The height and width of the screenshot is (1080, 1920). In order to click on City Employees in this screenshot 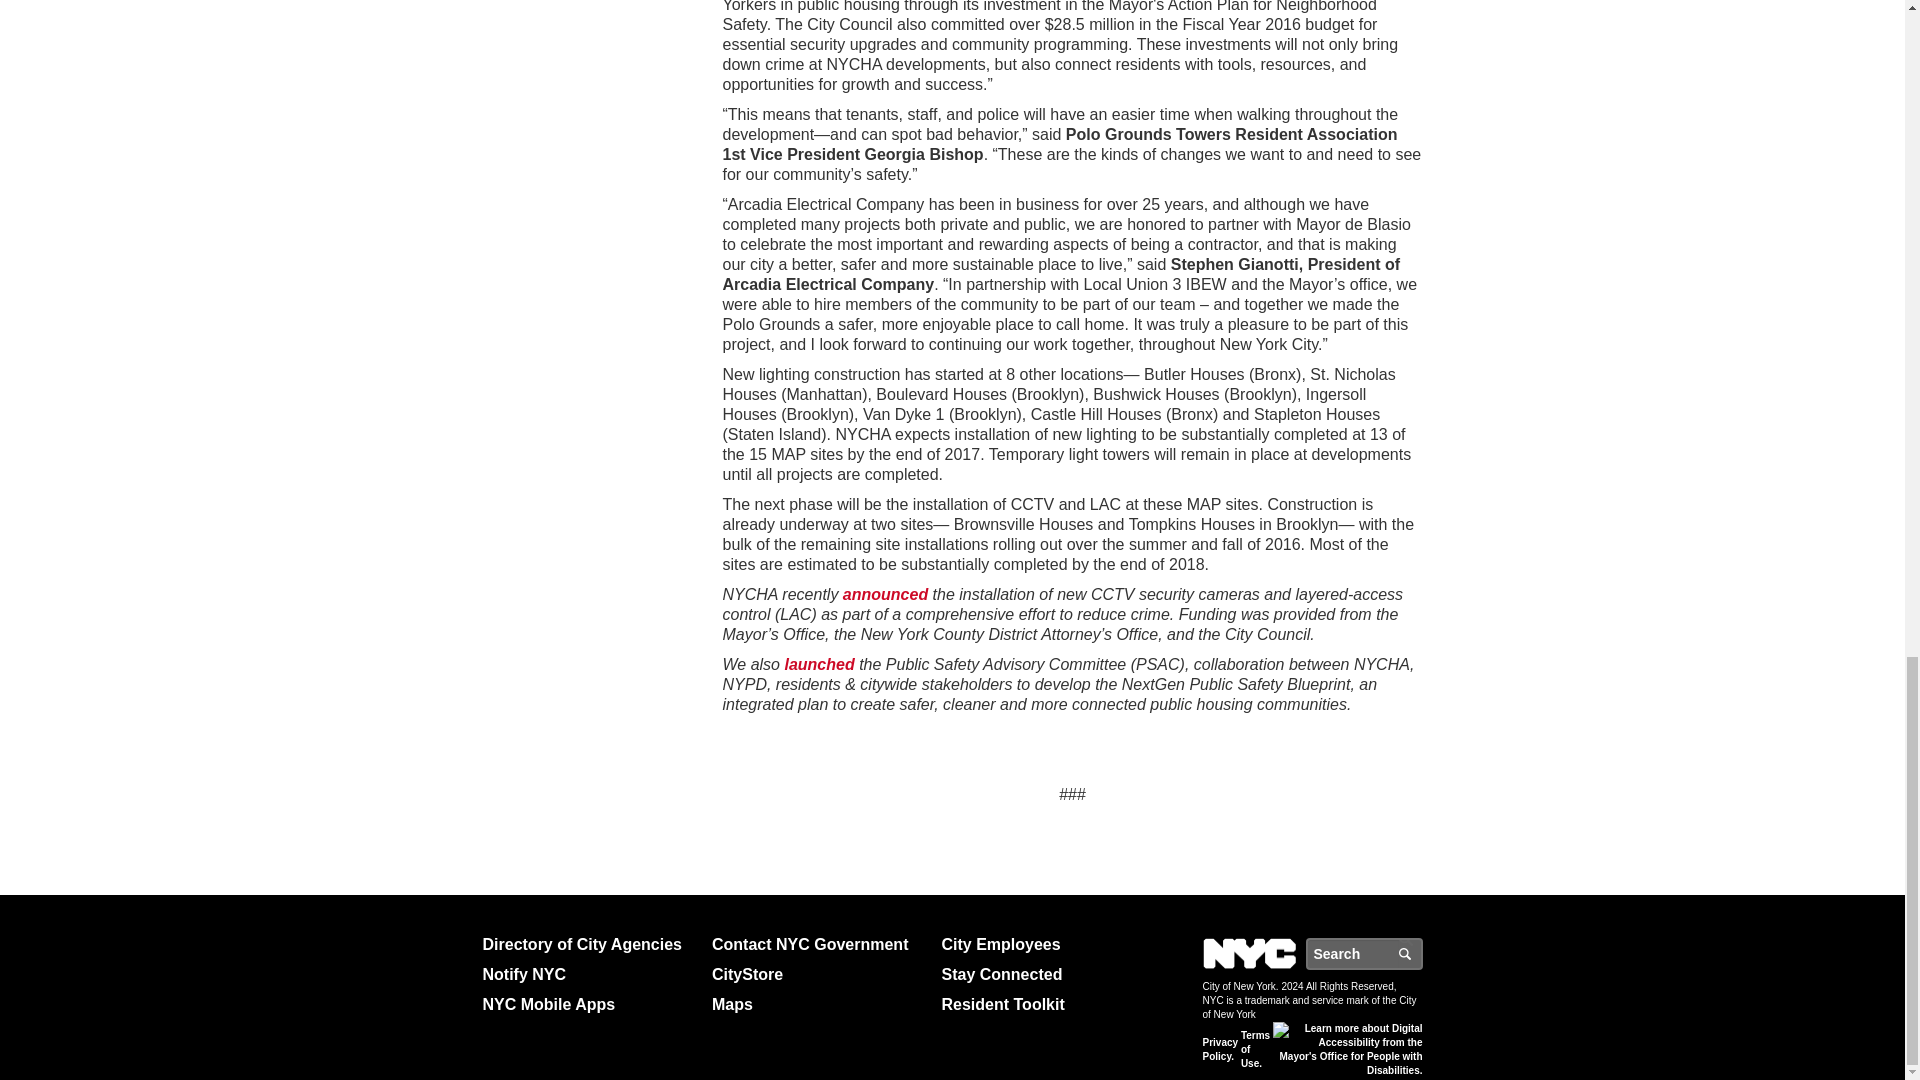, I will do `click(1048, 944)`.